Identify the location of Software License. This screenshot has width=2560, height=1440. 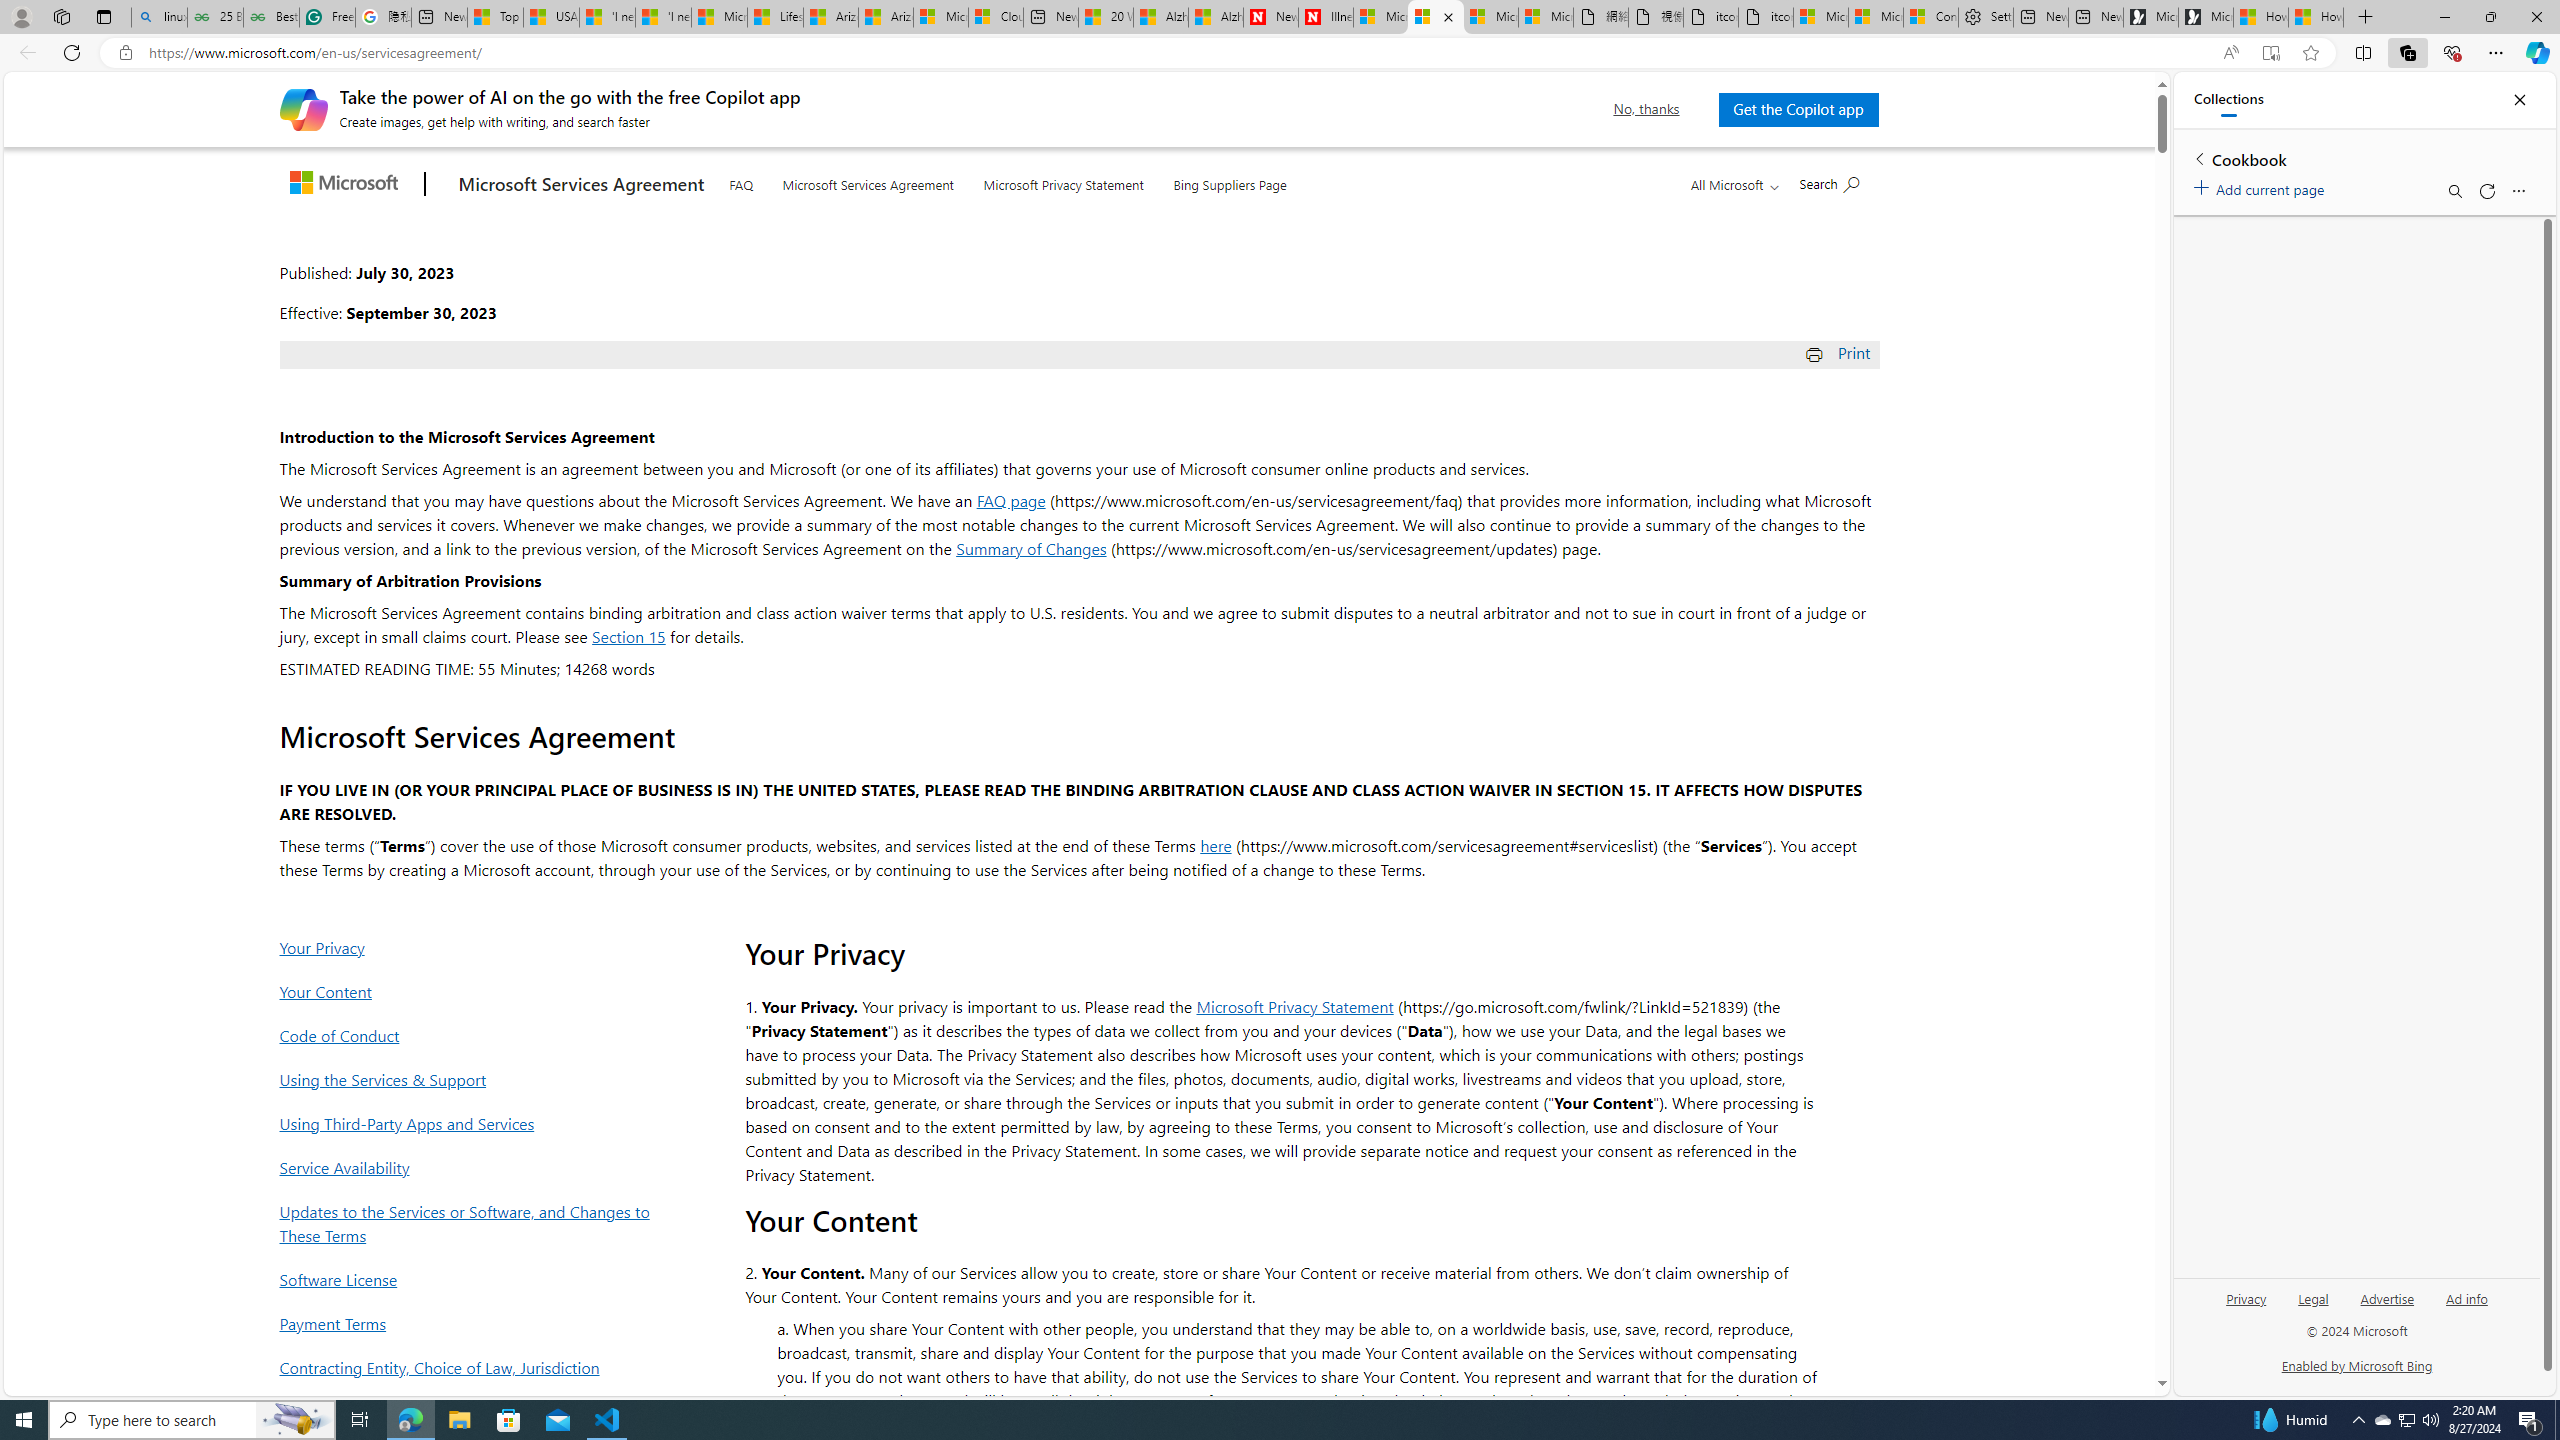
(471, 1279).